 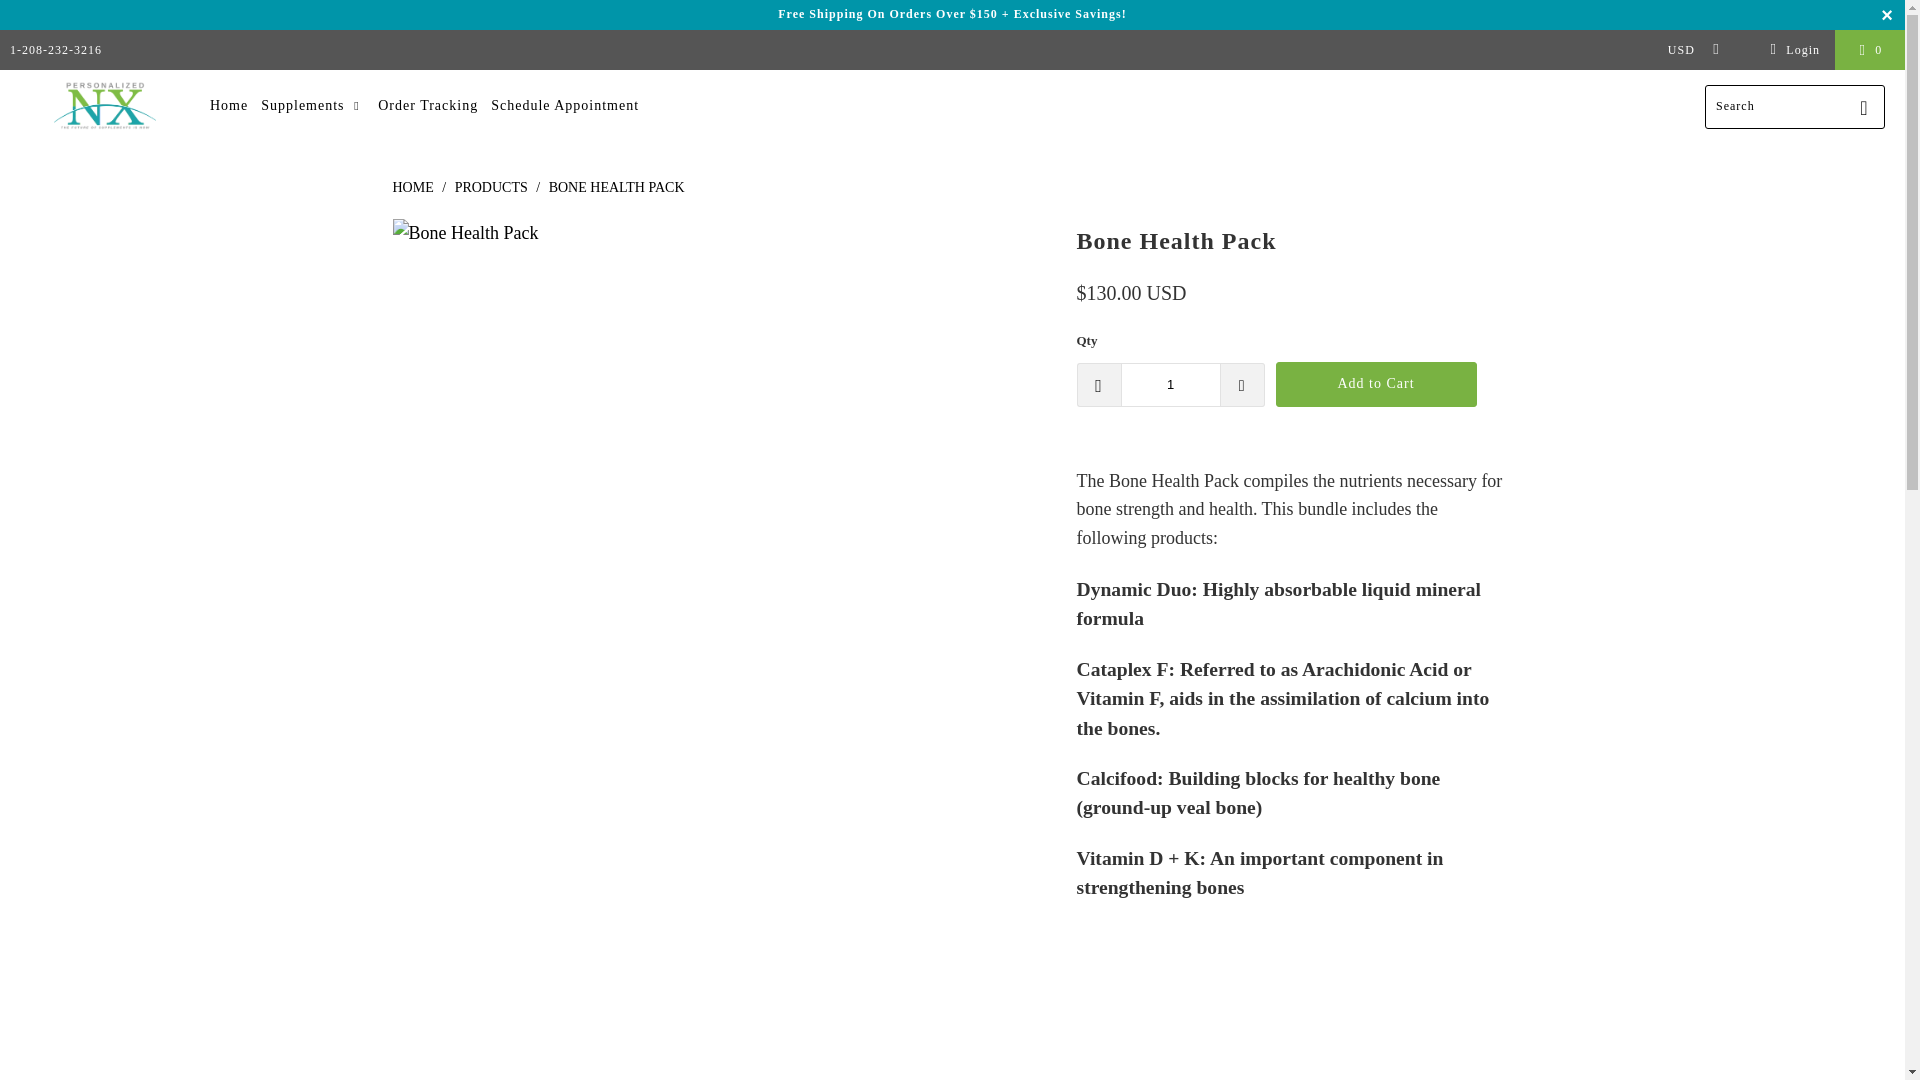 What do you see at coordinates (1169, 384) in the screenshot?
I see `1` at bounding box center [1169, 384].